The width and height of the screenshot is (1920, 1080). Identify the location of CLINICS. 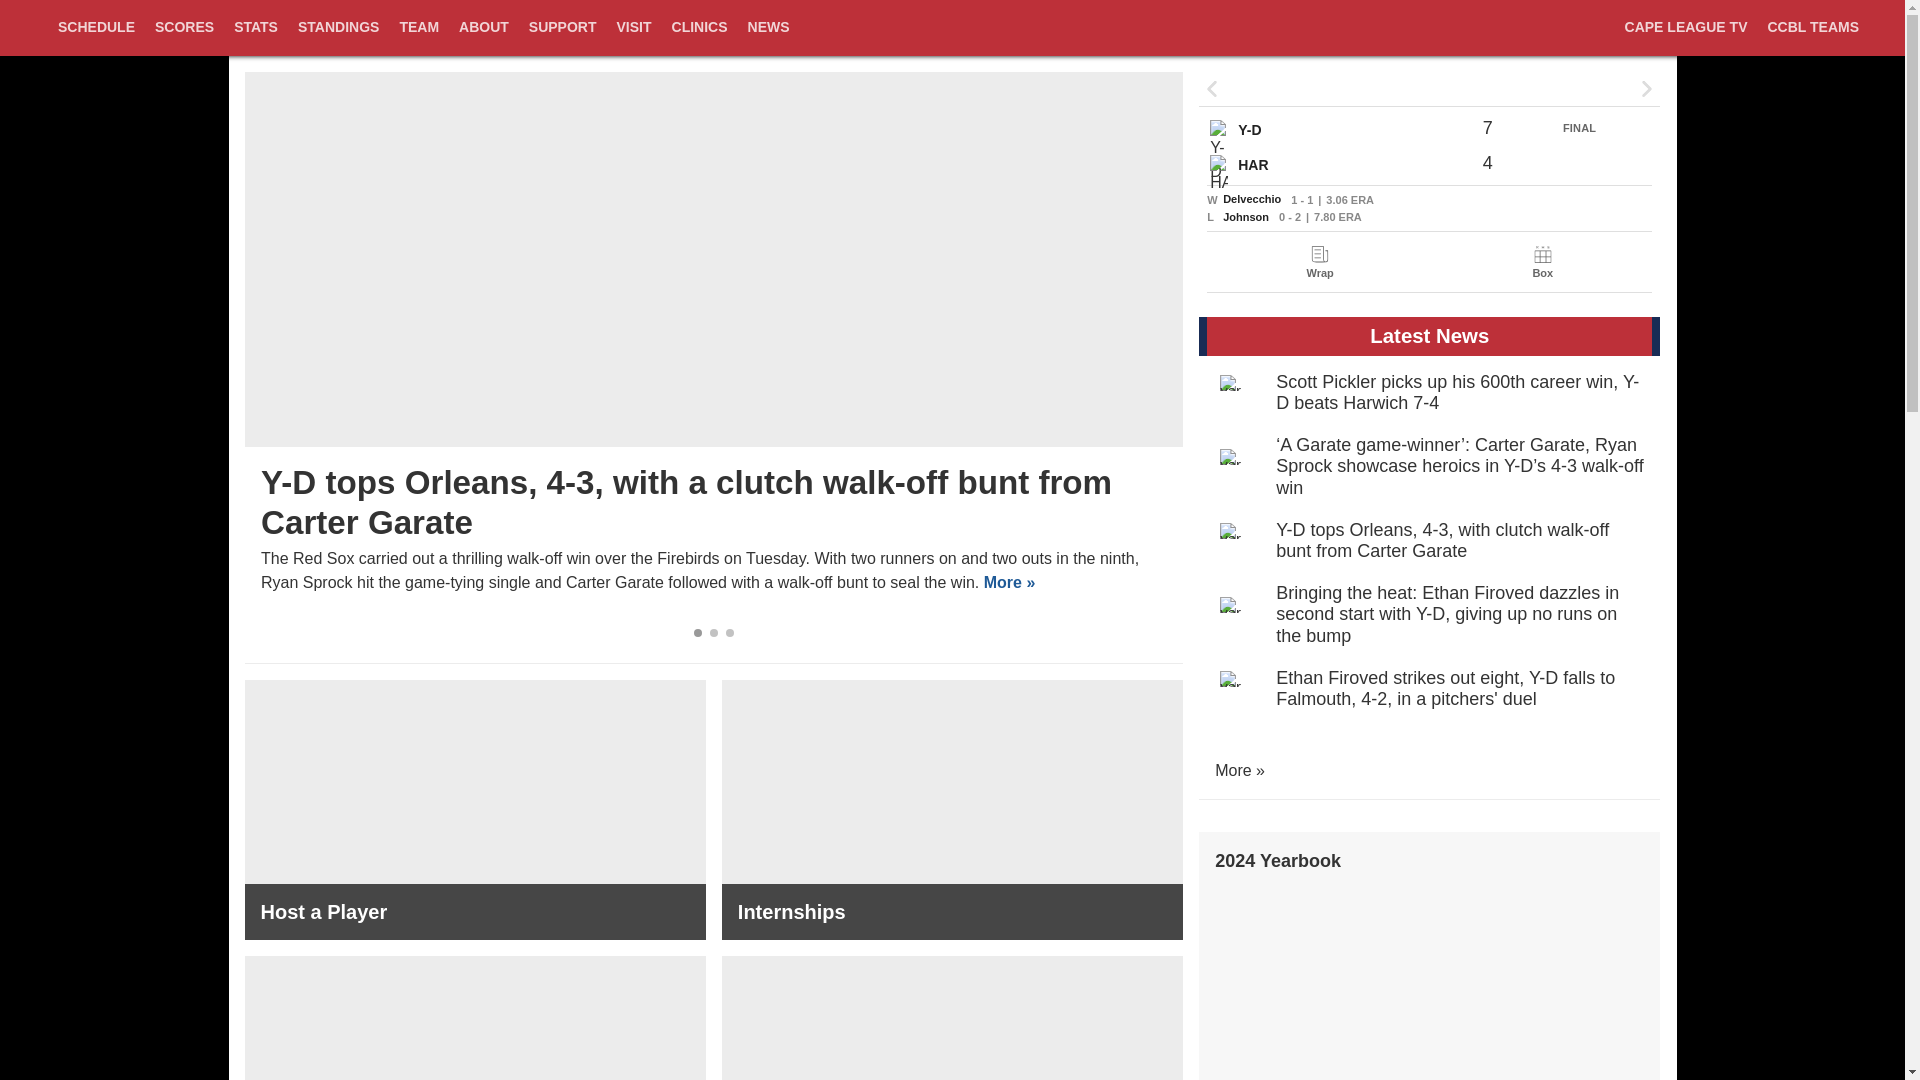
(700, 38).